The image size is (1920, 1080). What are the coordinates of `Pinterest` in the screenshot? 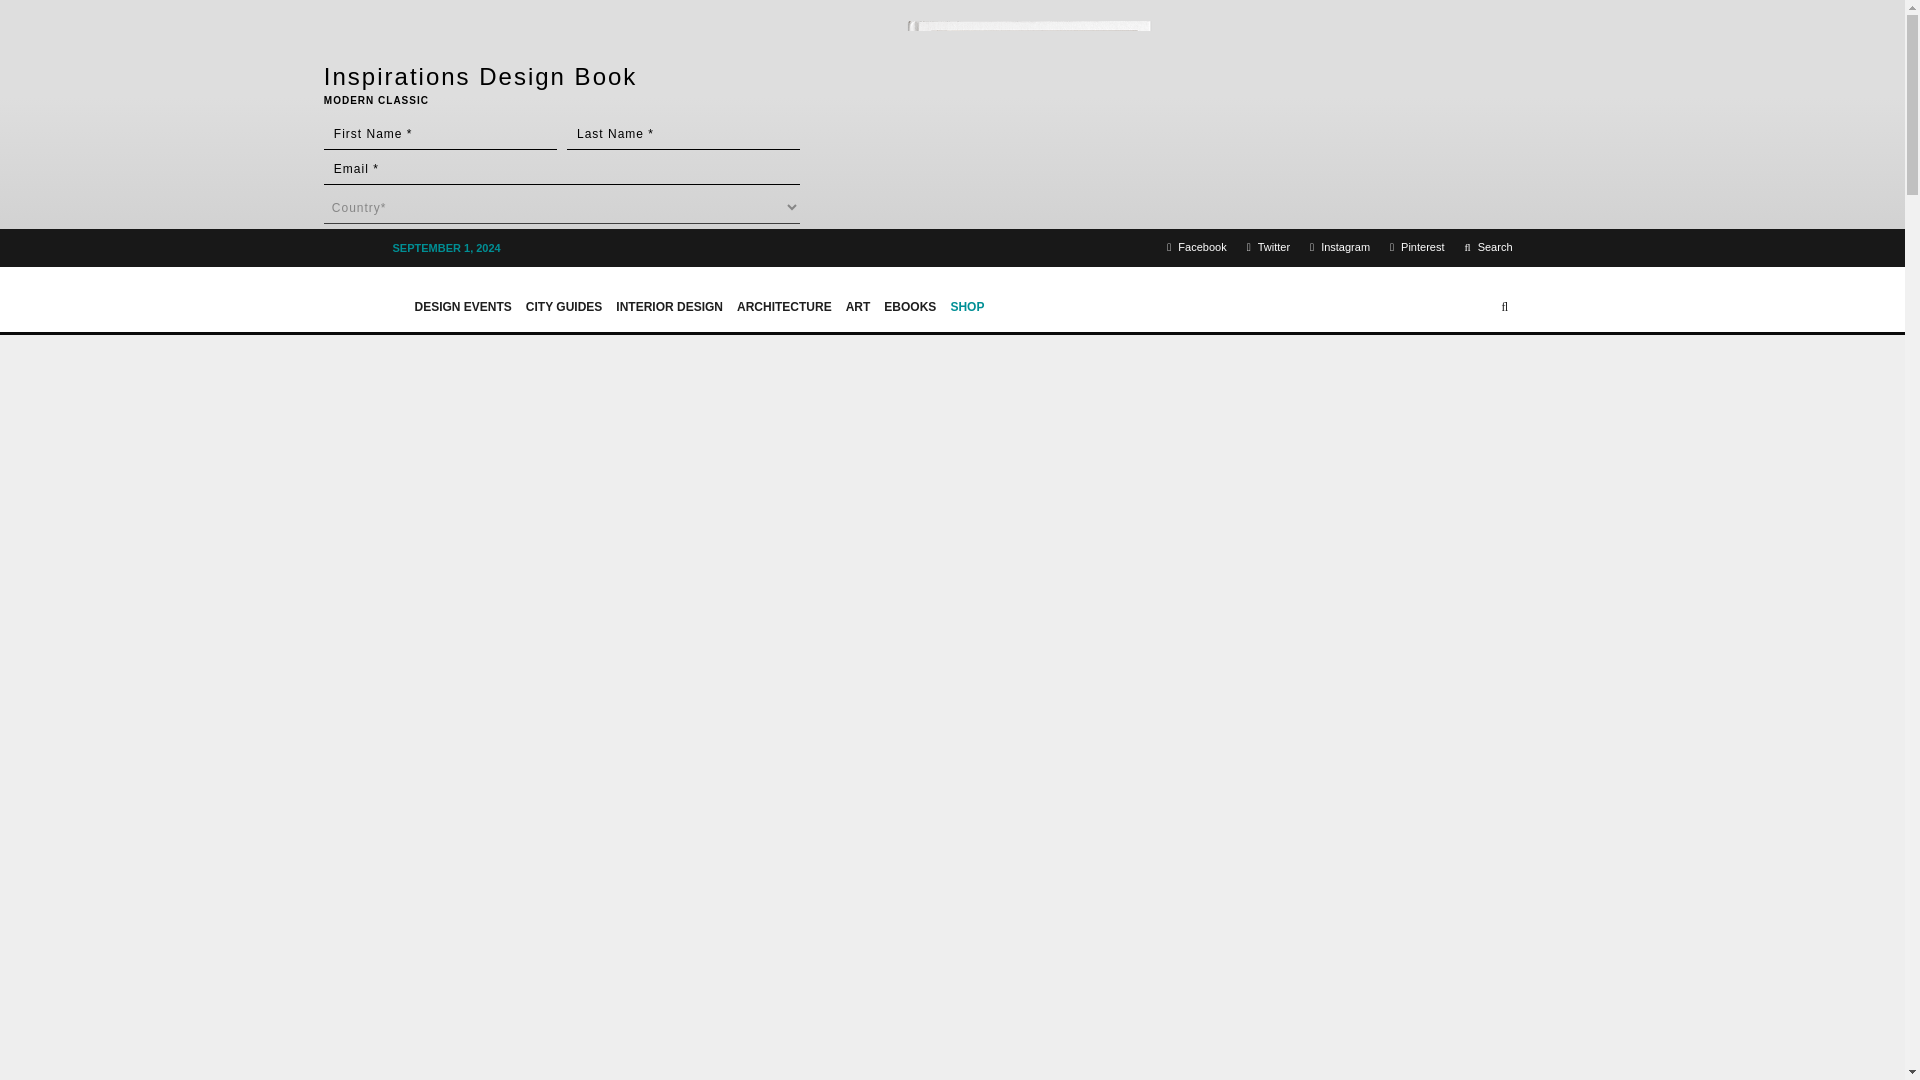 It's located at (1416, 248).